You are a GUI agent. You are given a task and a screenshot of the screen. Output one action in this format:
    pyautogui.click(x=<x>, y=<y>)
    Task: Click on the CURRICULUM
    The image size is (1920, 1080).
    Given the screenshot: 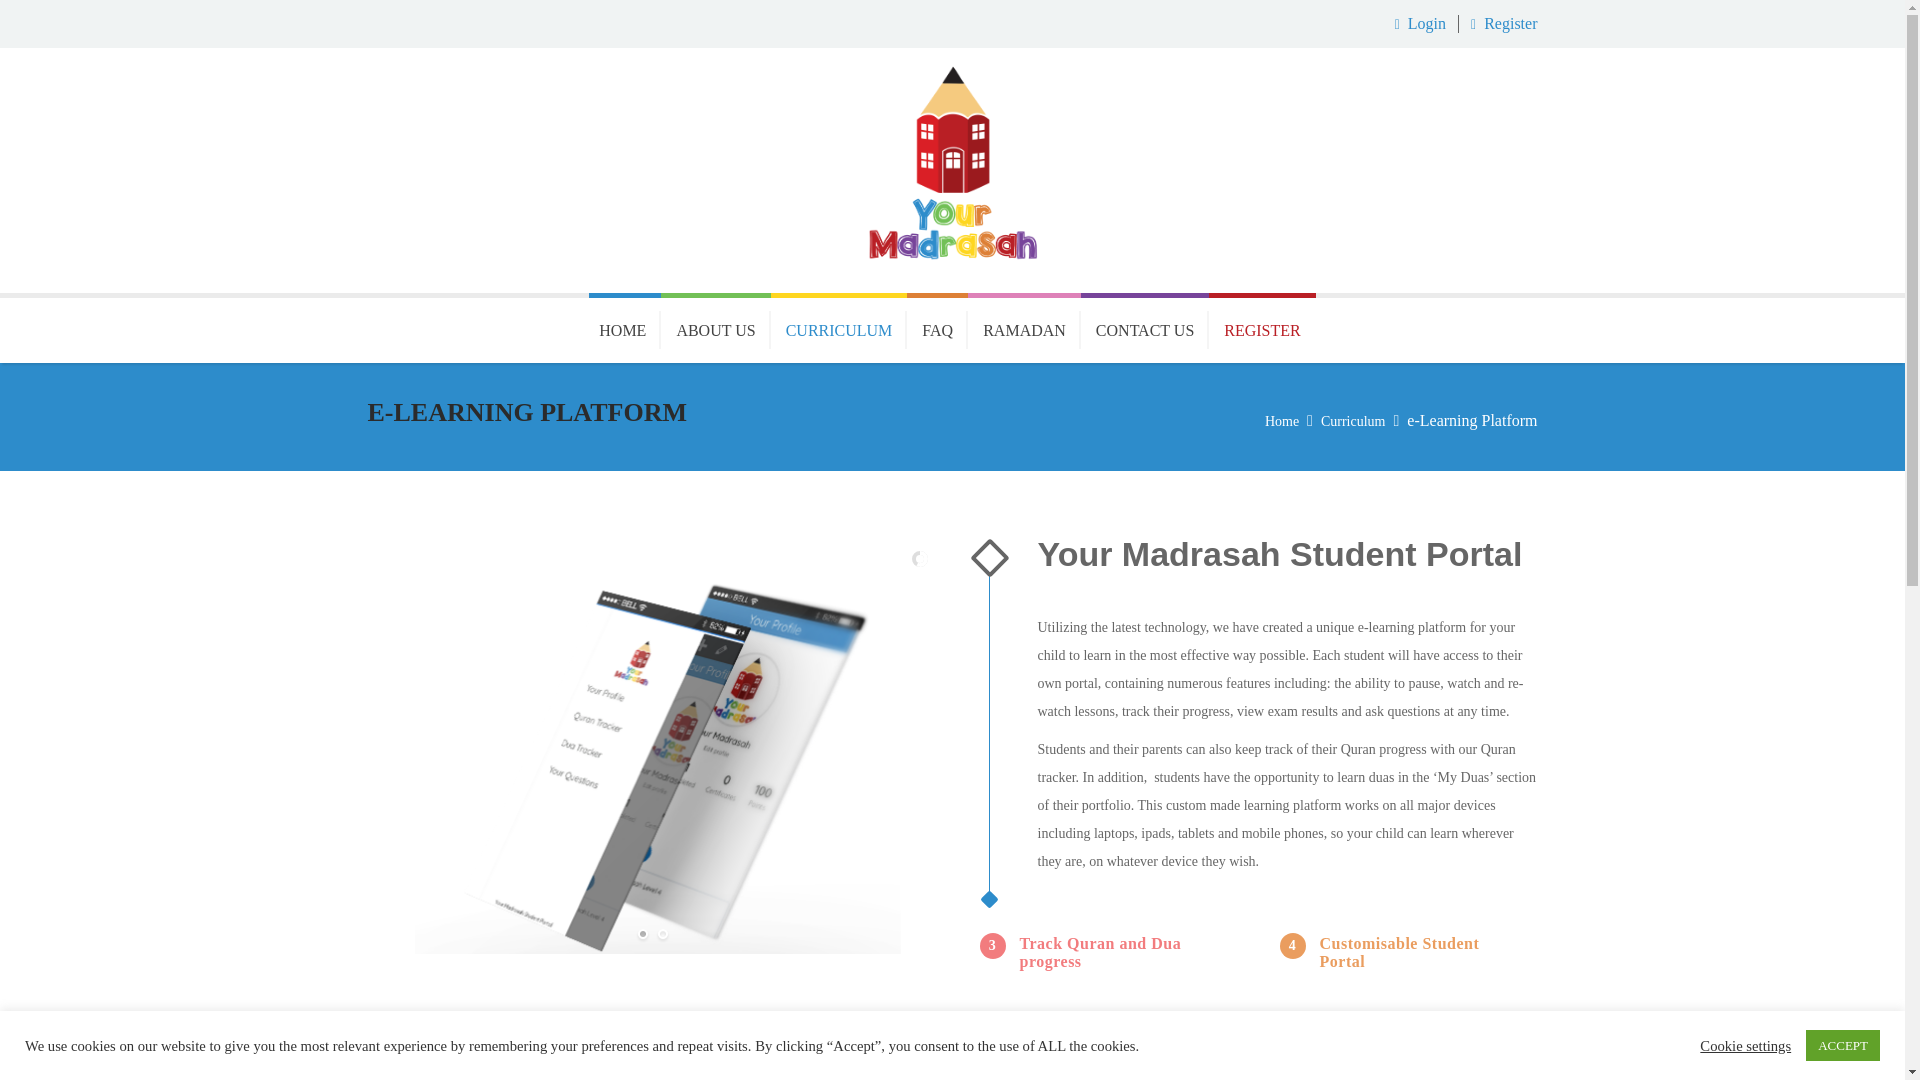 What is the action you would take?
    pyautogui.click(x=840, y=327)
    